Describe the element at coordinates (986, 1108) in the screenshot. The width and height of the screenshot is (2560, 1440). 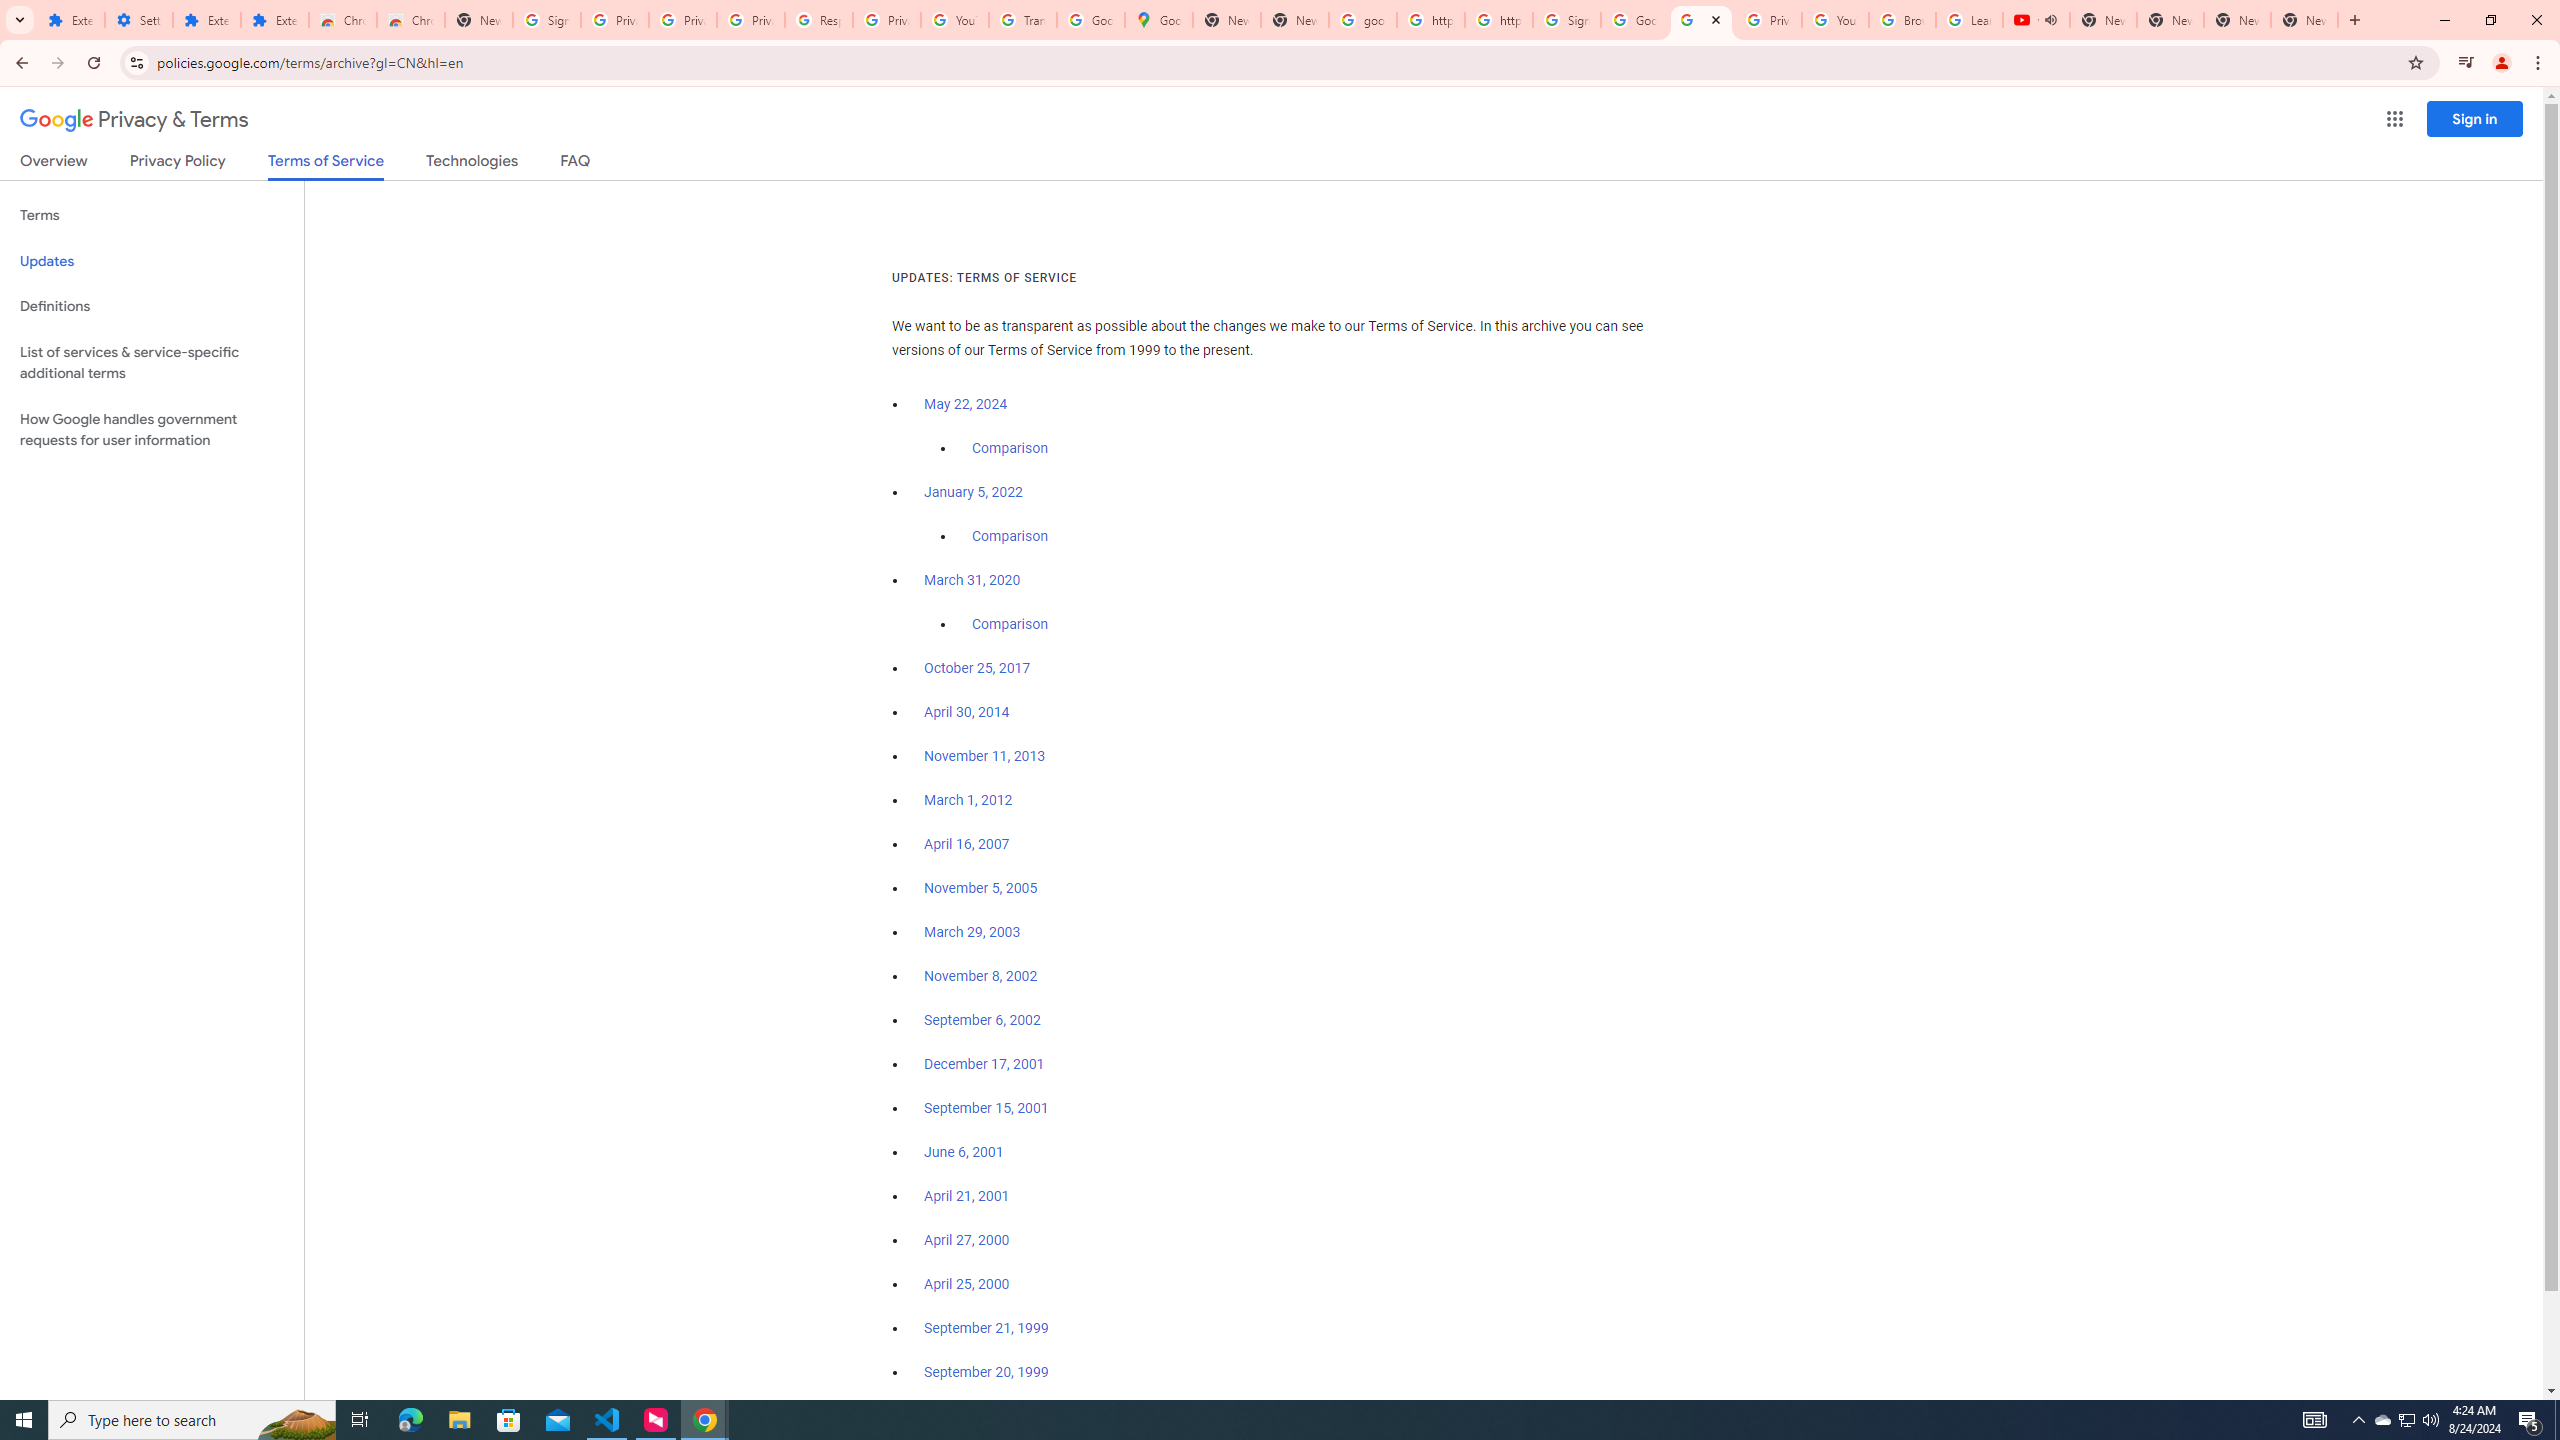
I see `September 15, 2001` at that location.